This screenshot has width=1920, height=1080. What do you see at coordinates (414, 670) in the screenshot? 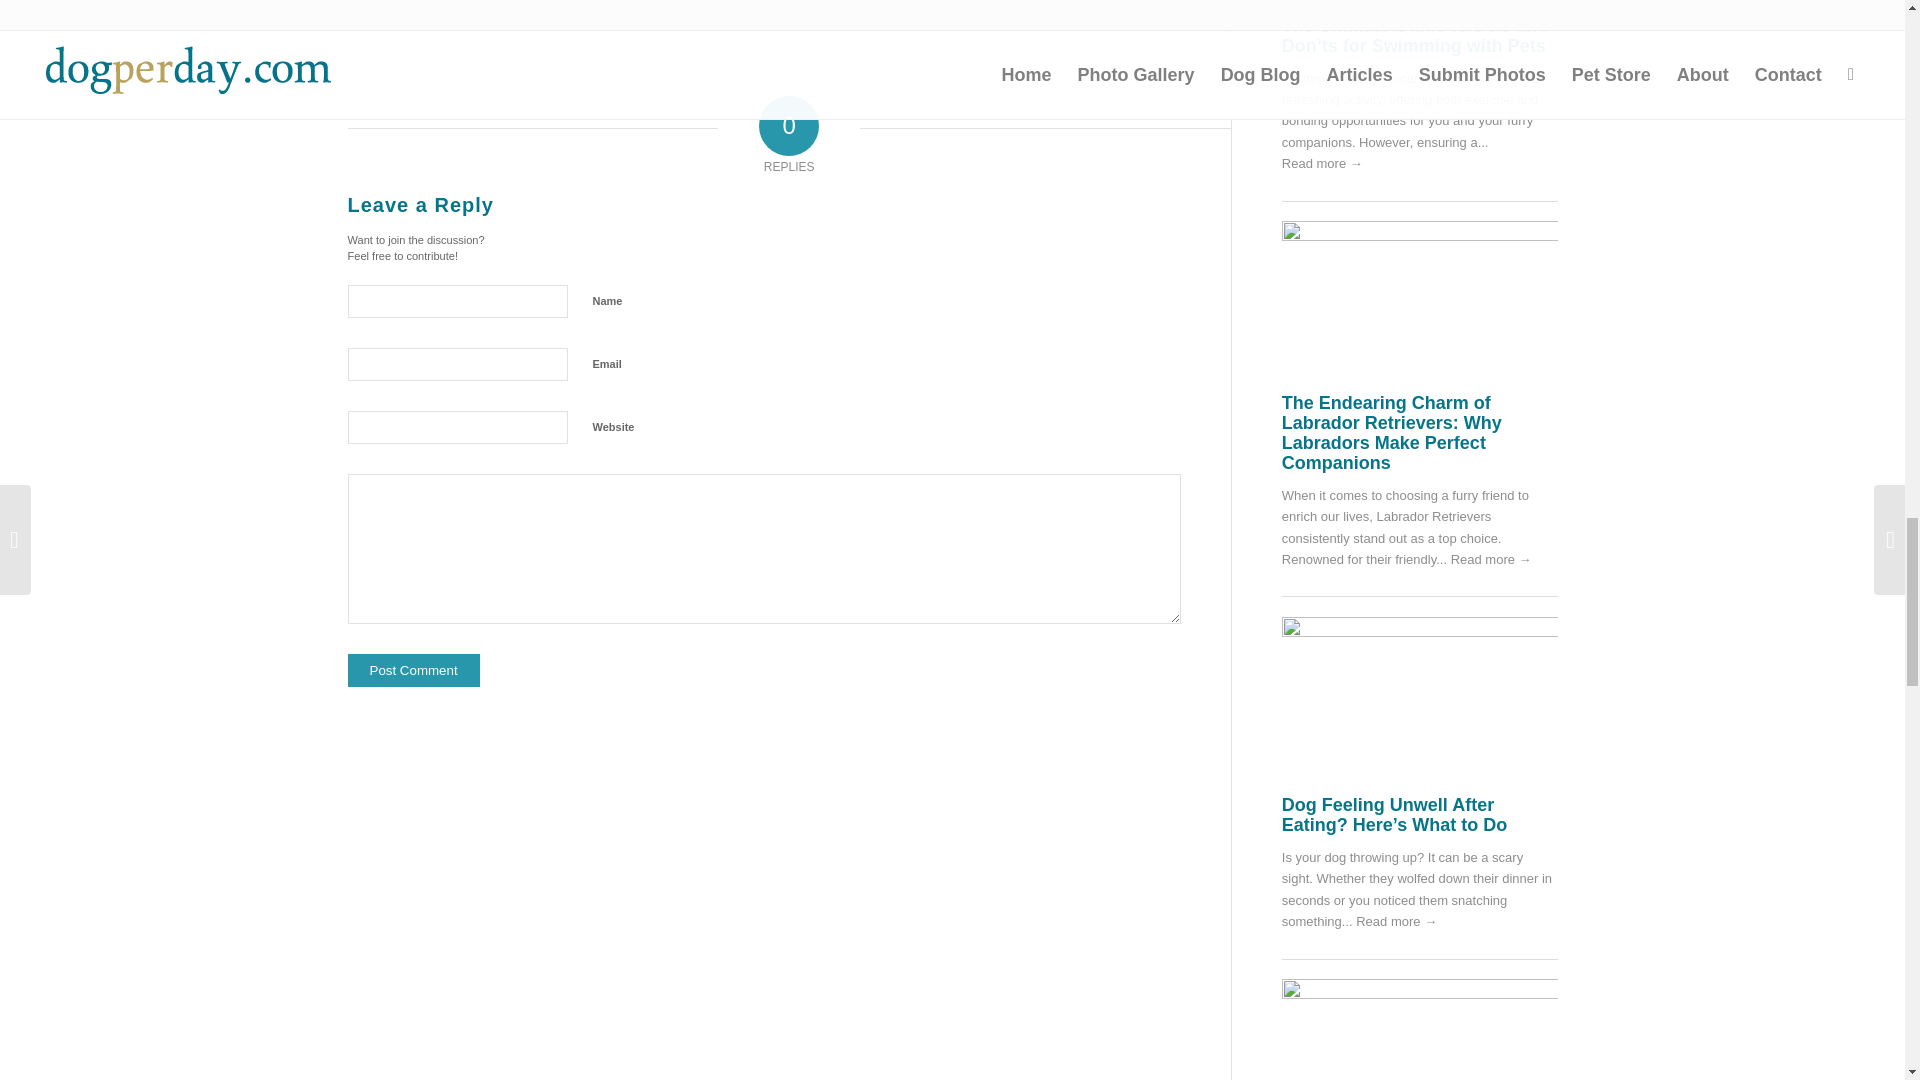
I see `Post Comment` at bounding box center [414, 670].